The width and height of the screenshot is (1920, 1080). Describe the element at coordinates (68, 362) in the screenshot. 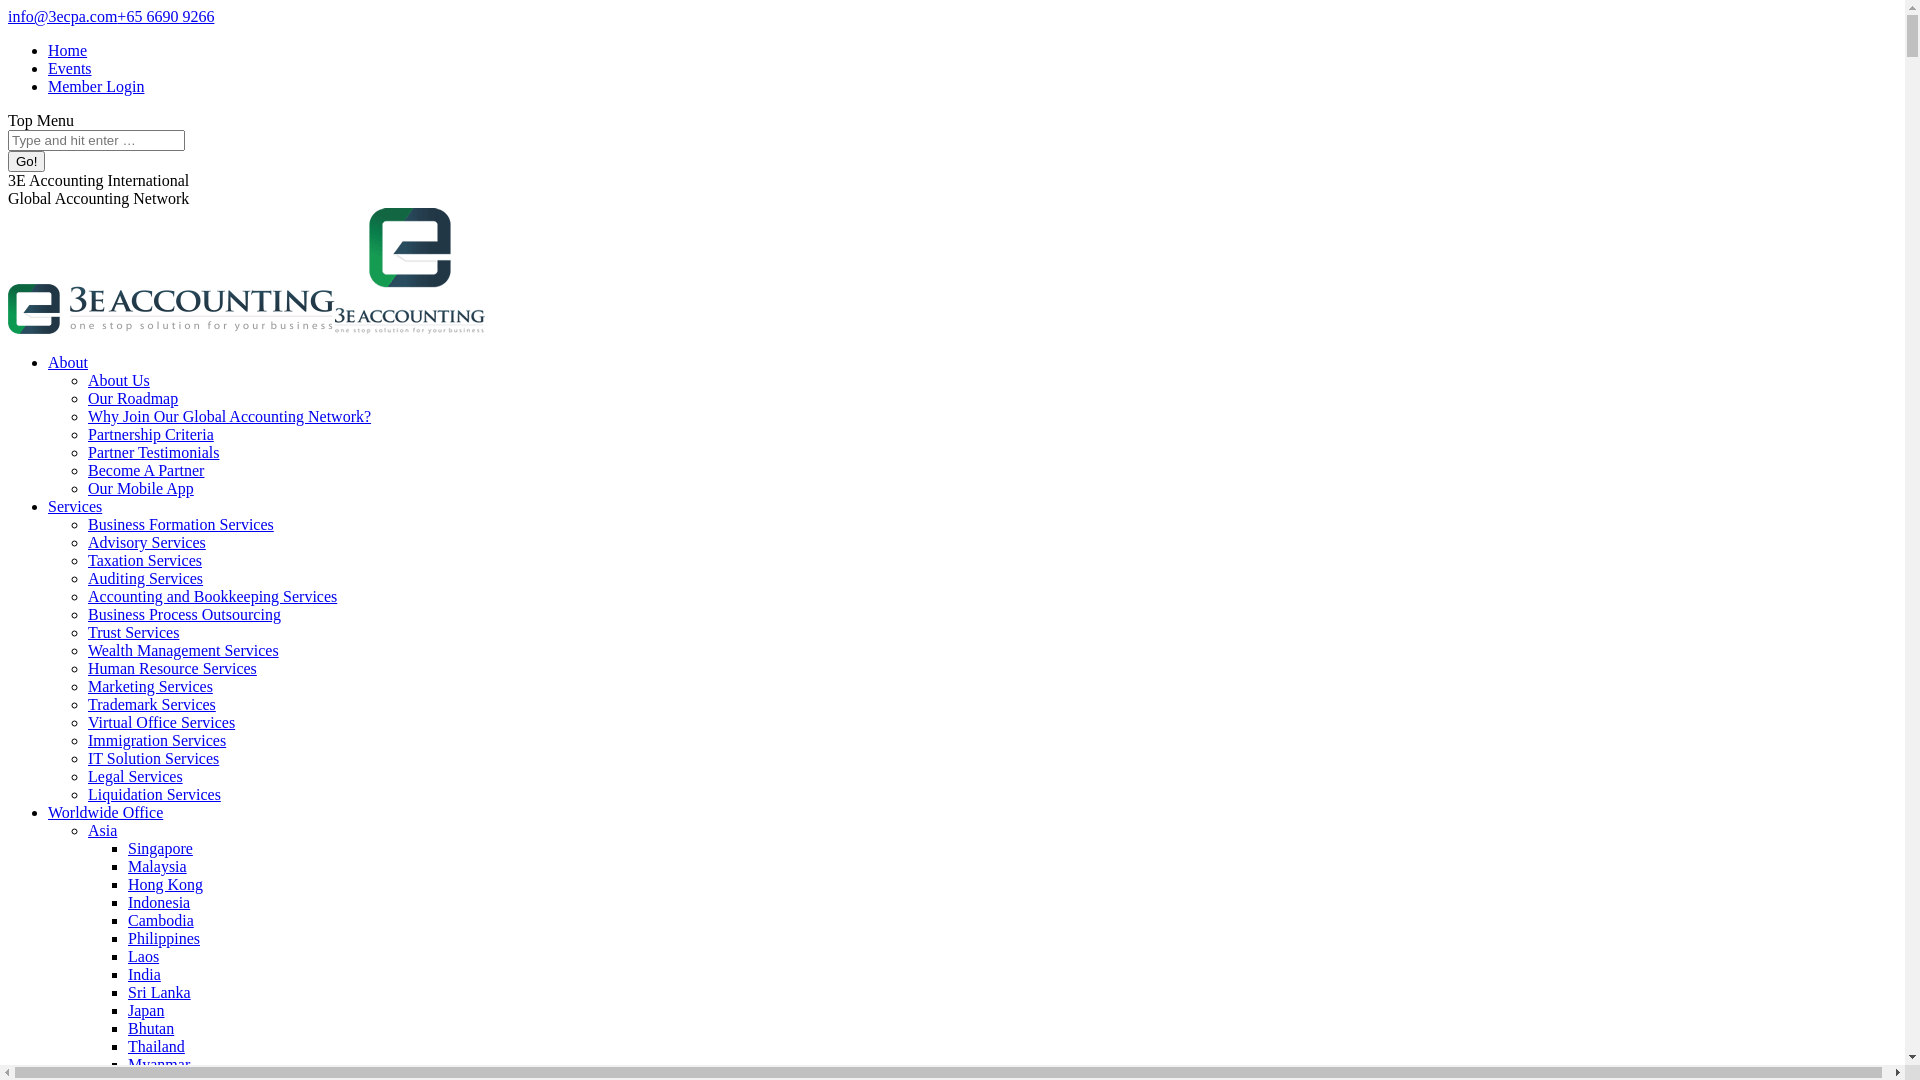

I see `About` at that location.